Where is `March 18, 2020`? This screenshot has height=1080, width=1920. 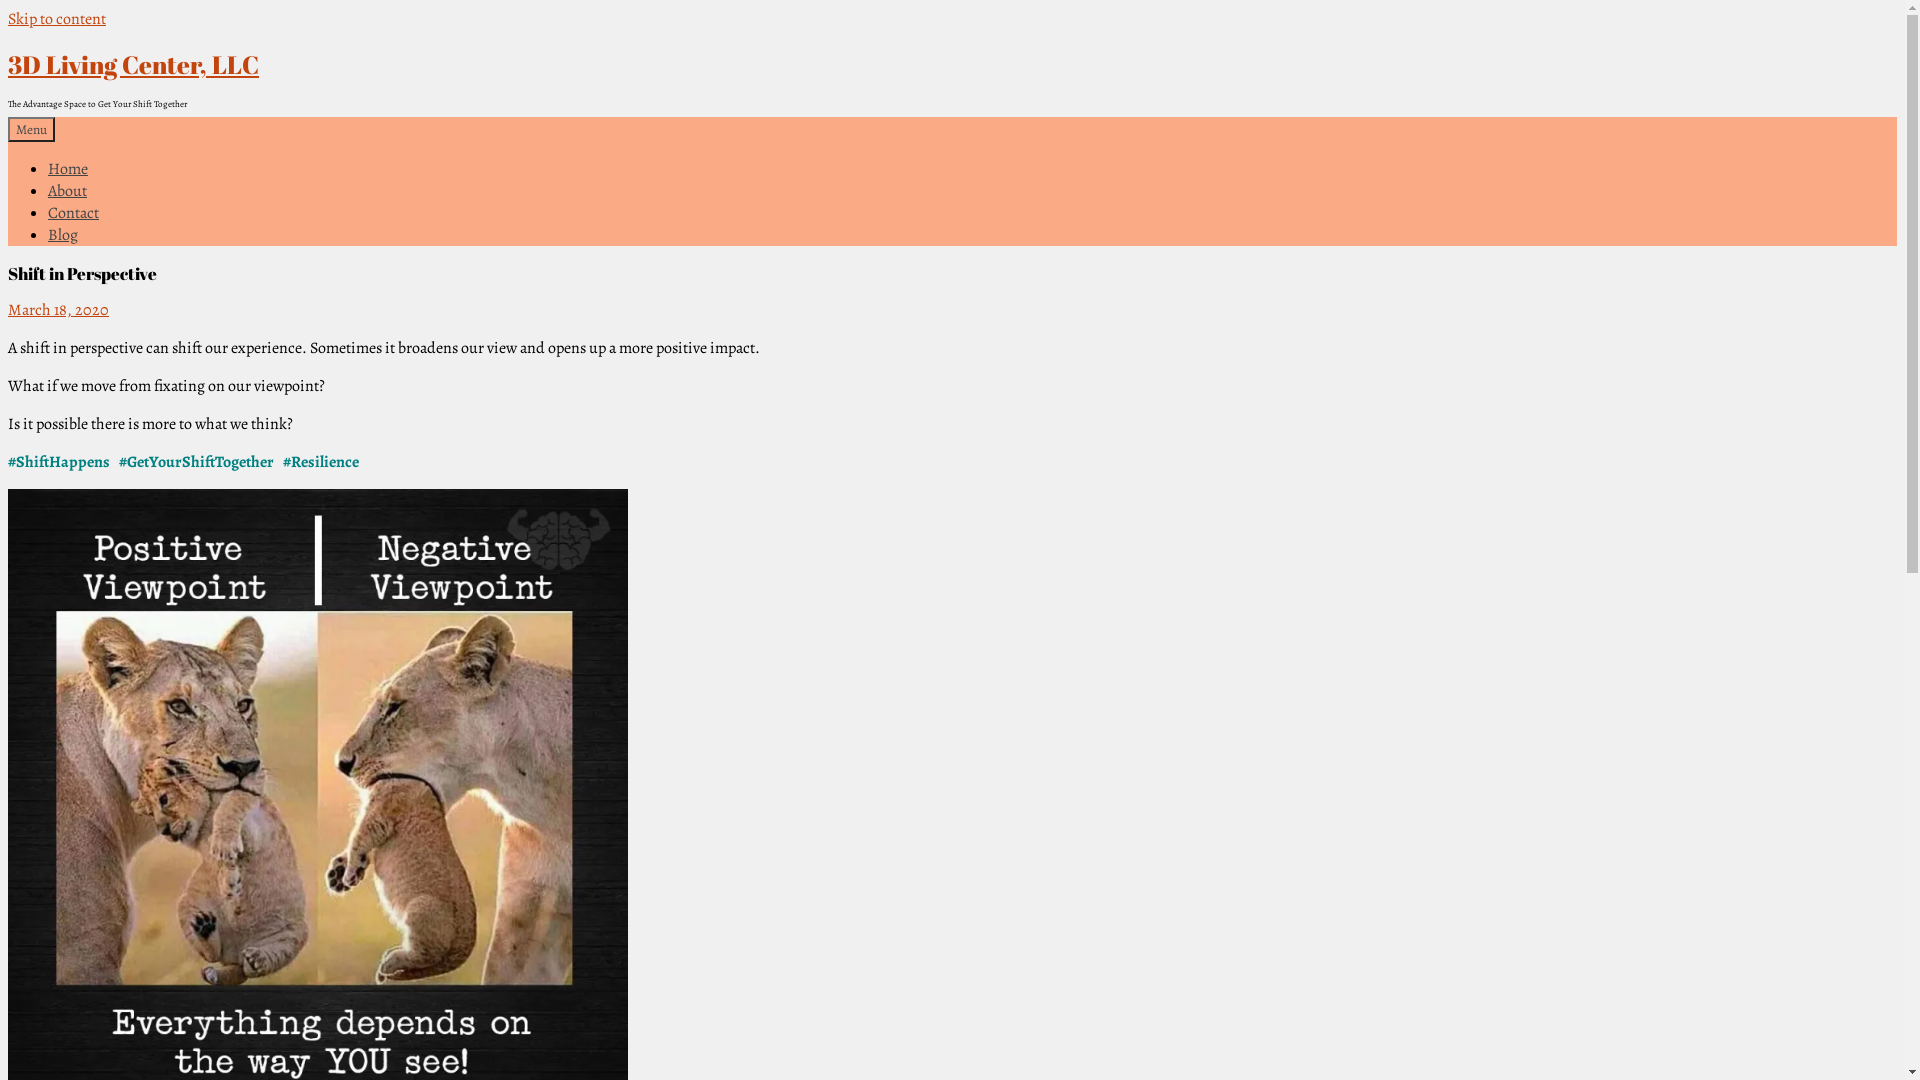 March 18, 2020 is located at coordinates (58, 310).